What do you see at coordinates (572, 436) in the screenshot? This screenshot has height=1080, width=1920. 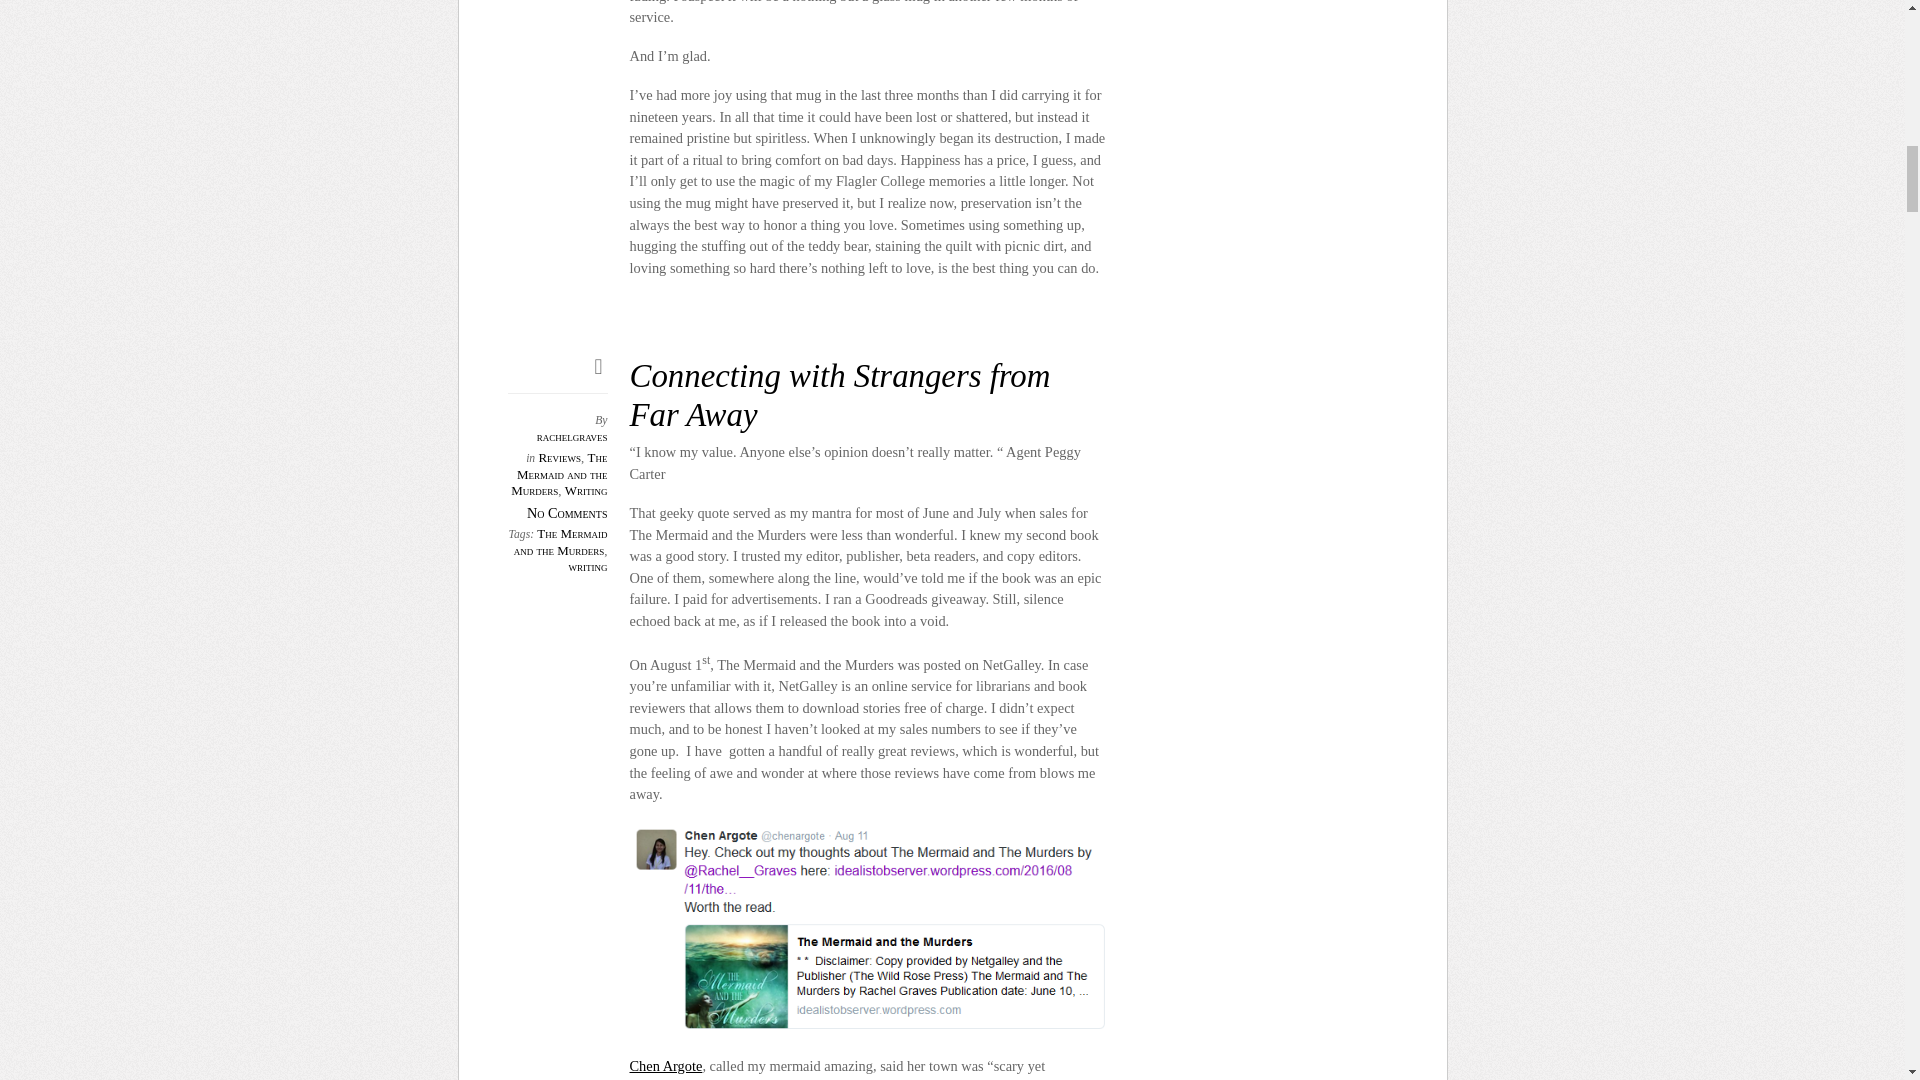 I see `rachelgraves` at bounding box center [572, 436].